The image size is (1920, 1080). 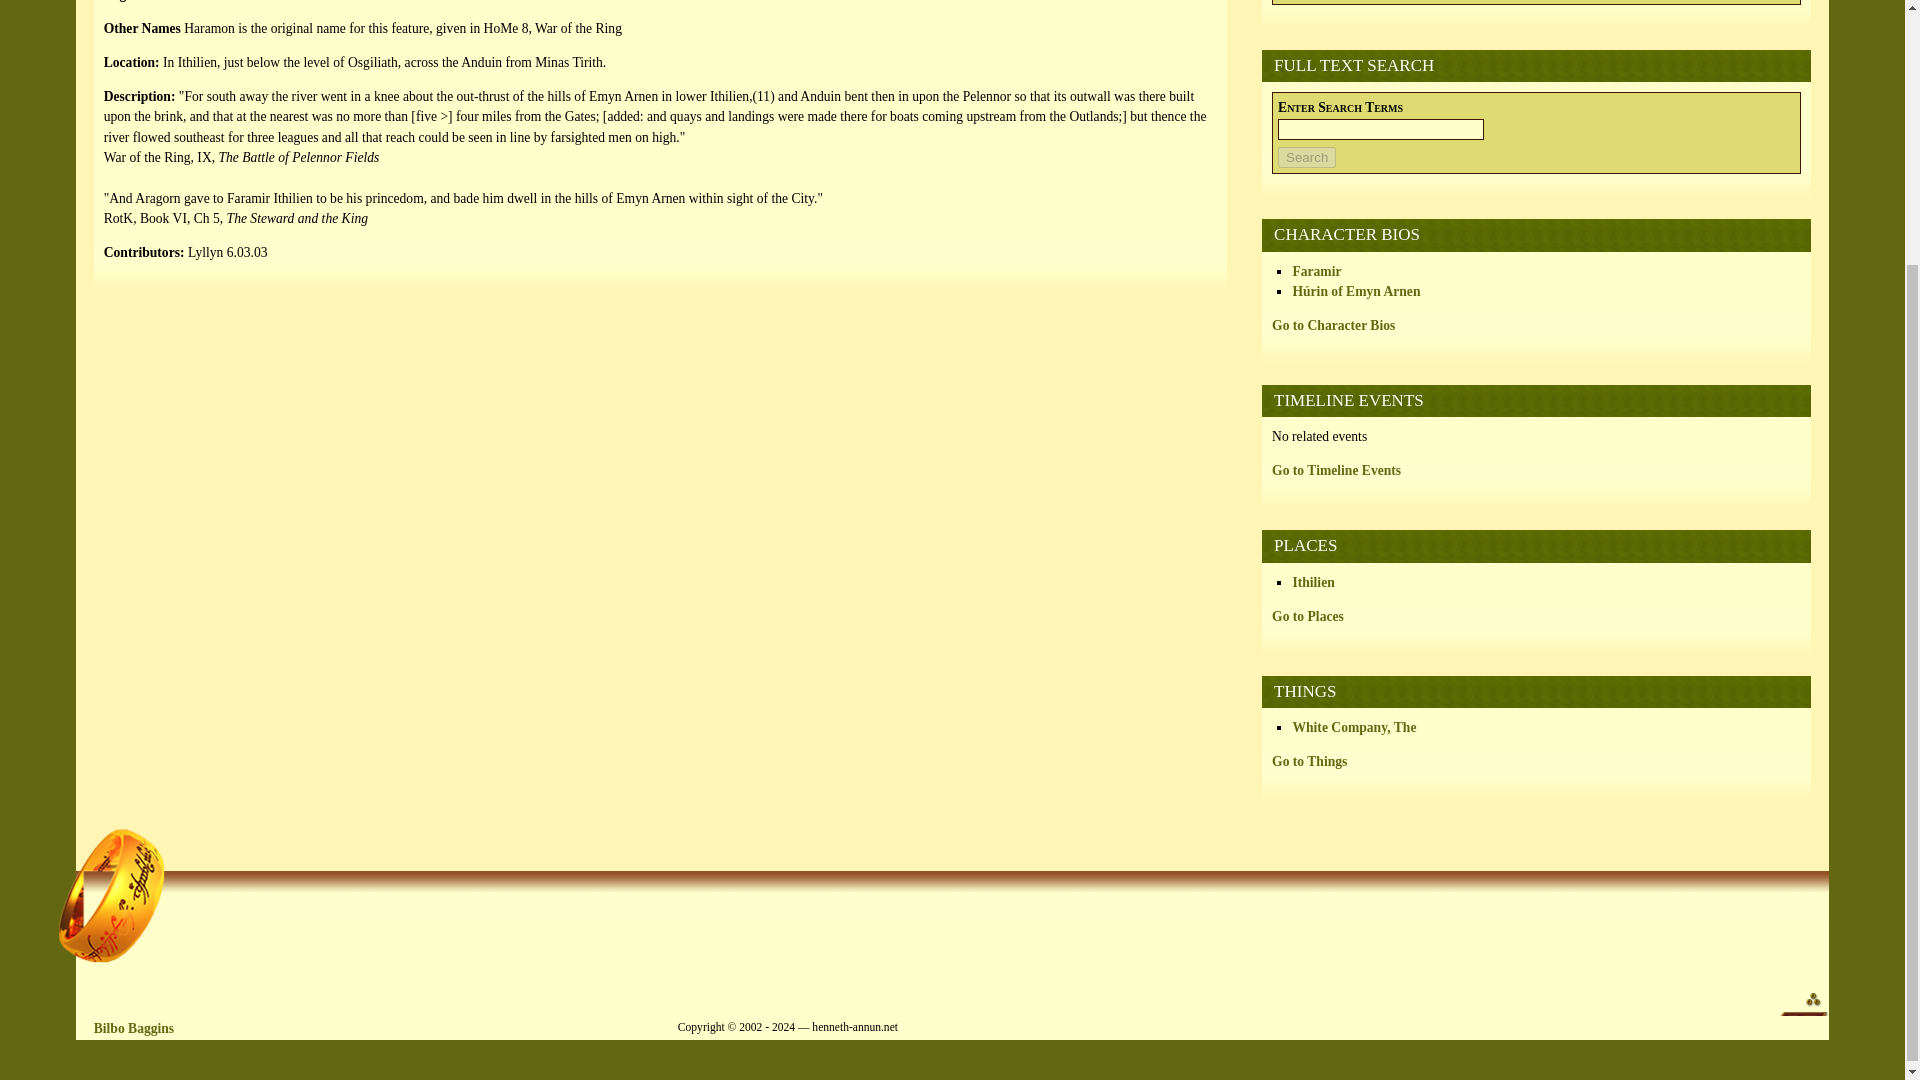 I want to click on Click to view White Company, The, so click(x=1354, y=728).